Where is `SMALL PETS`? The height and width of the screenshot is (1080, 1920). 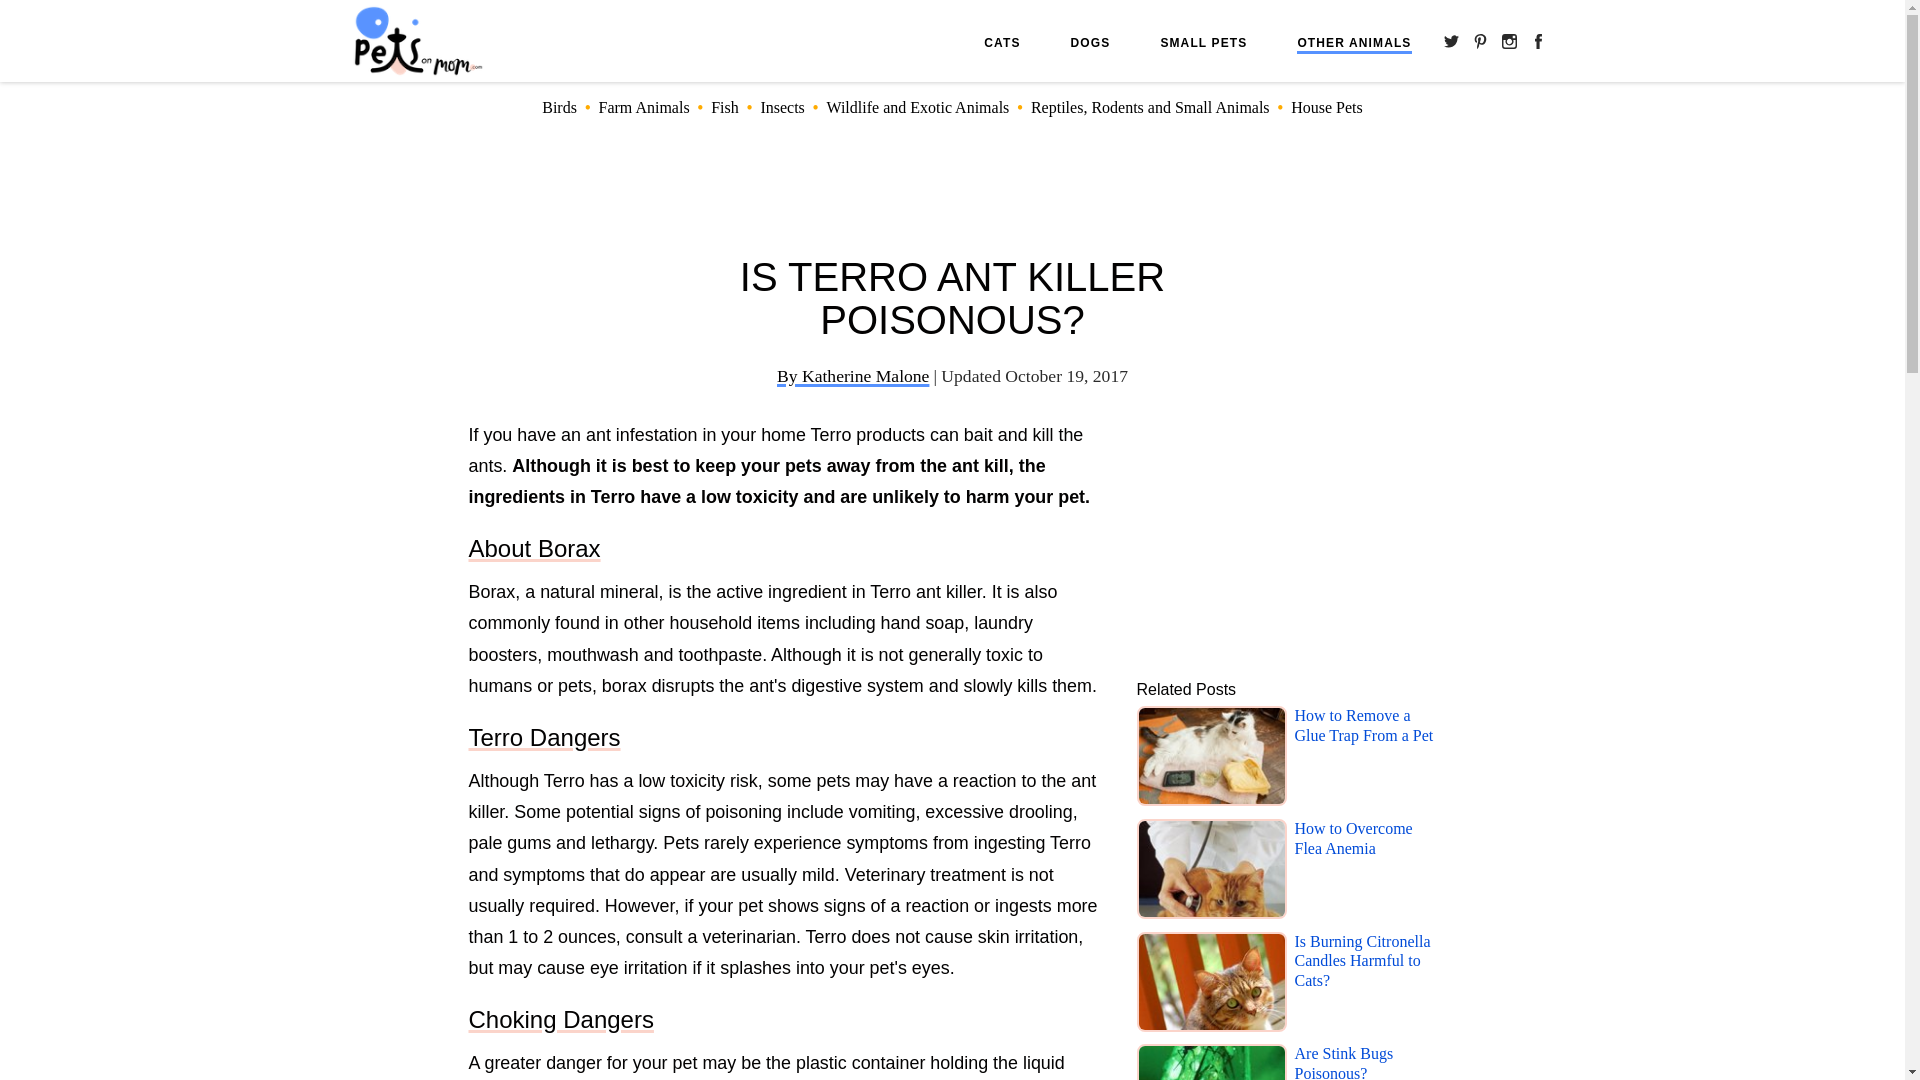
SMALL PETS is located at coordinates (1202, 42).